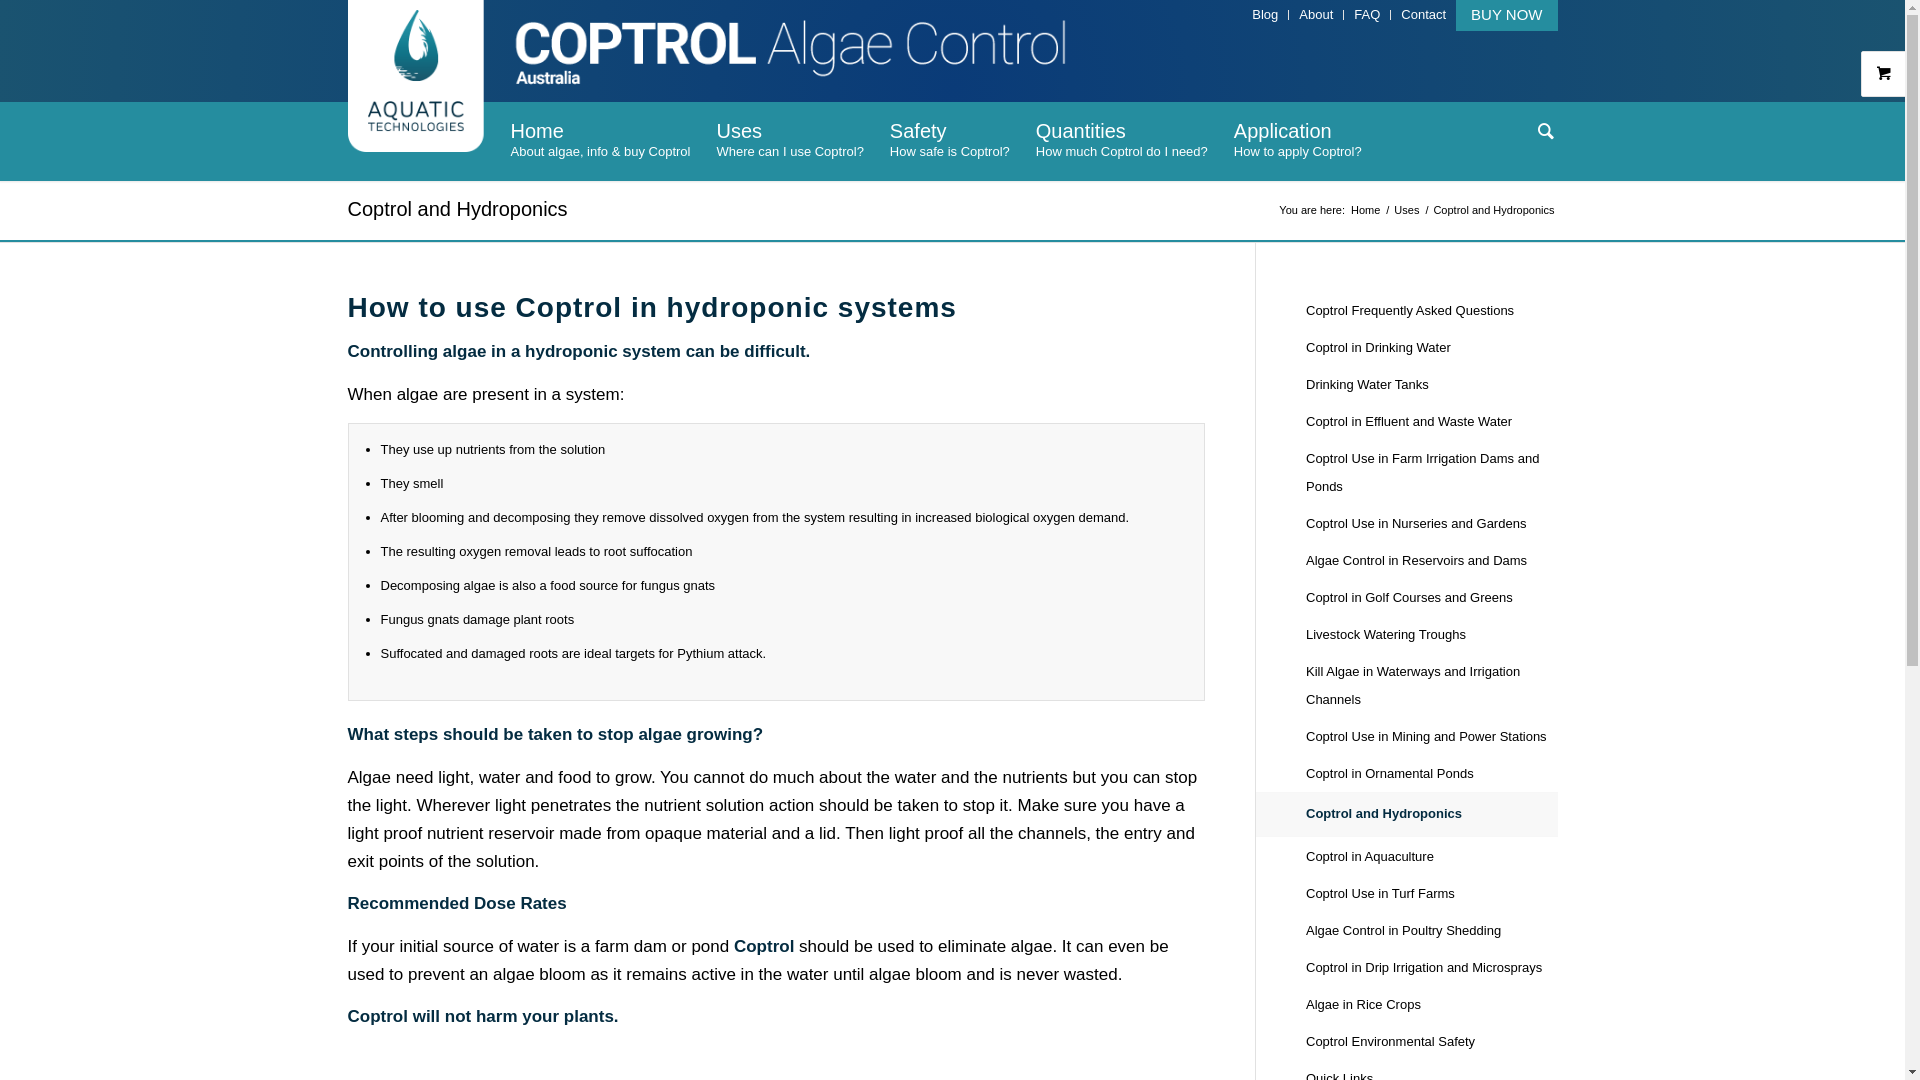 The image size is (1920, 1080). What do you see at coordinates (1298, 141) in the screenshot?
I see `Application` at bounding box center [1298, 141].